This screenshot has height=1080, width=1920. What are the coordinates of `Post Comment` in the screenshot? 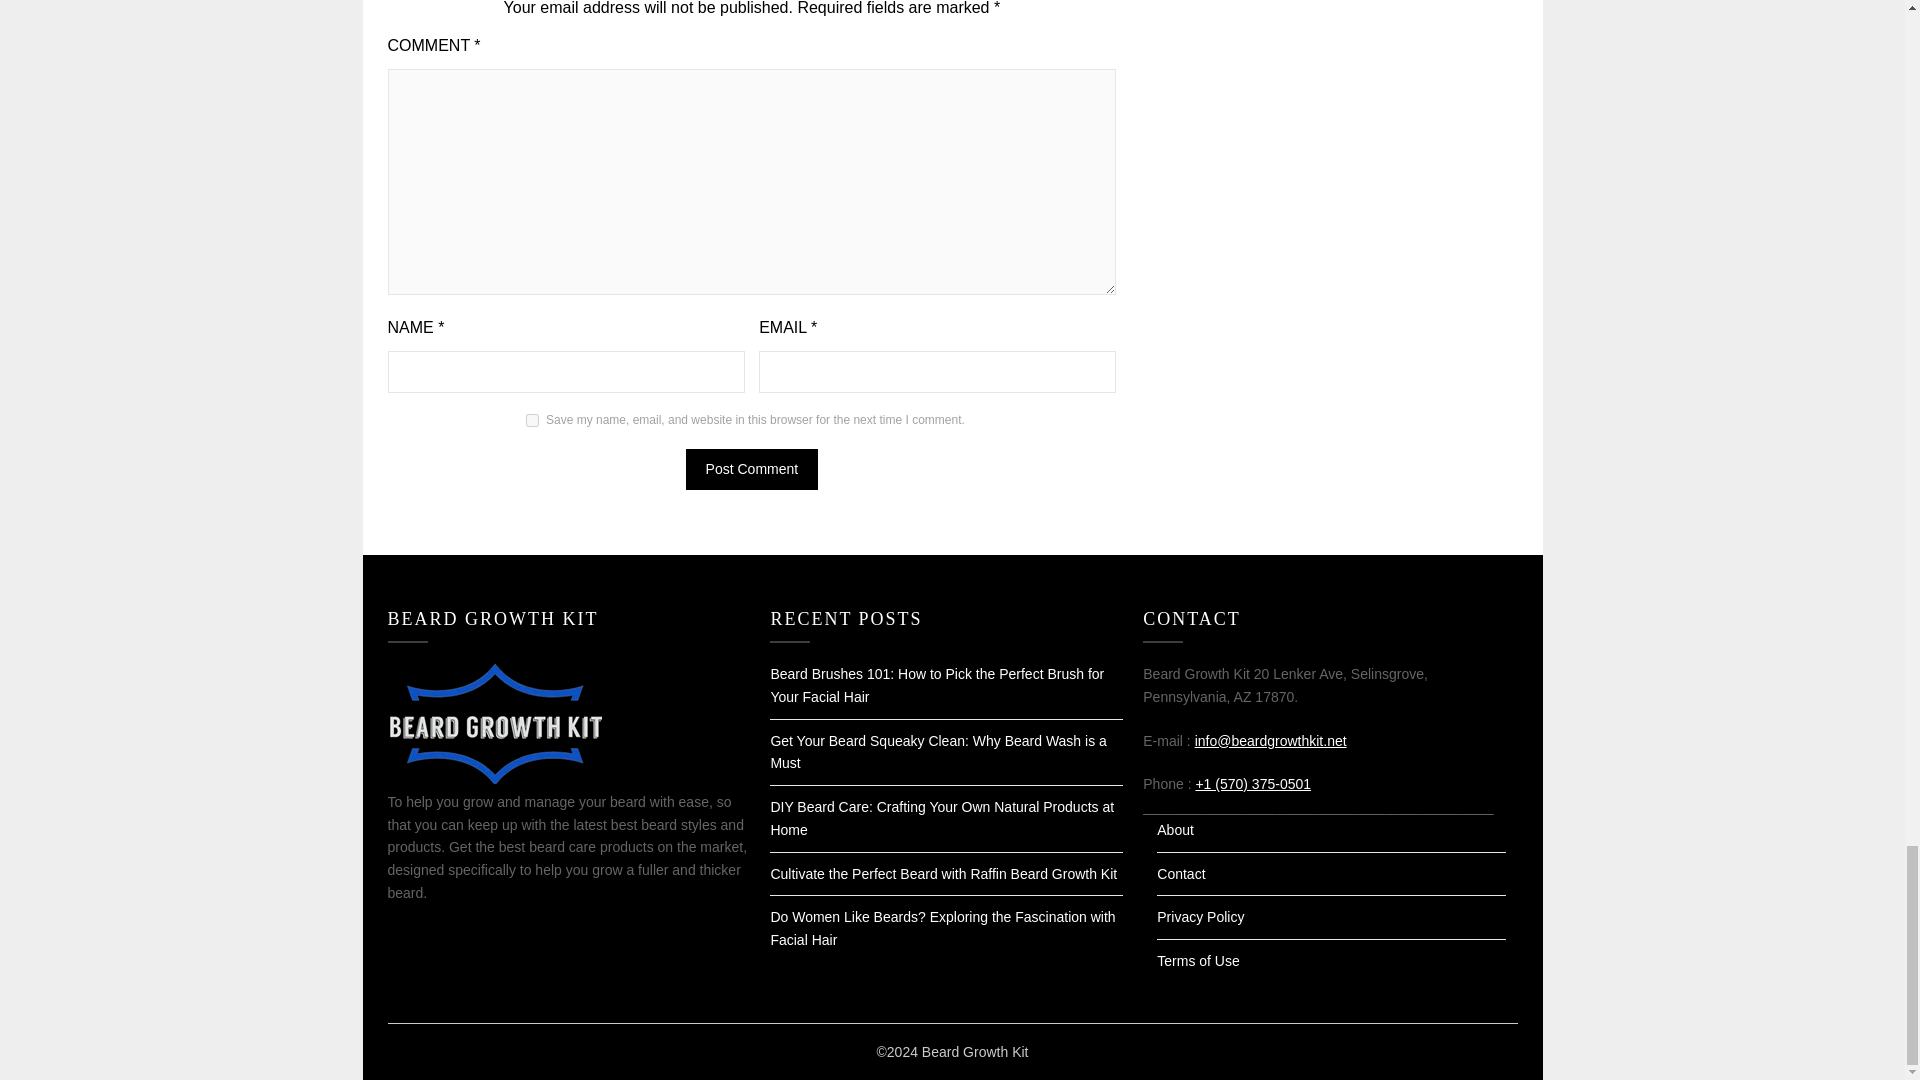 It's located at (752, 470).